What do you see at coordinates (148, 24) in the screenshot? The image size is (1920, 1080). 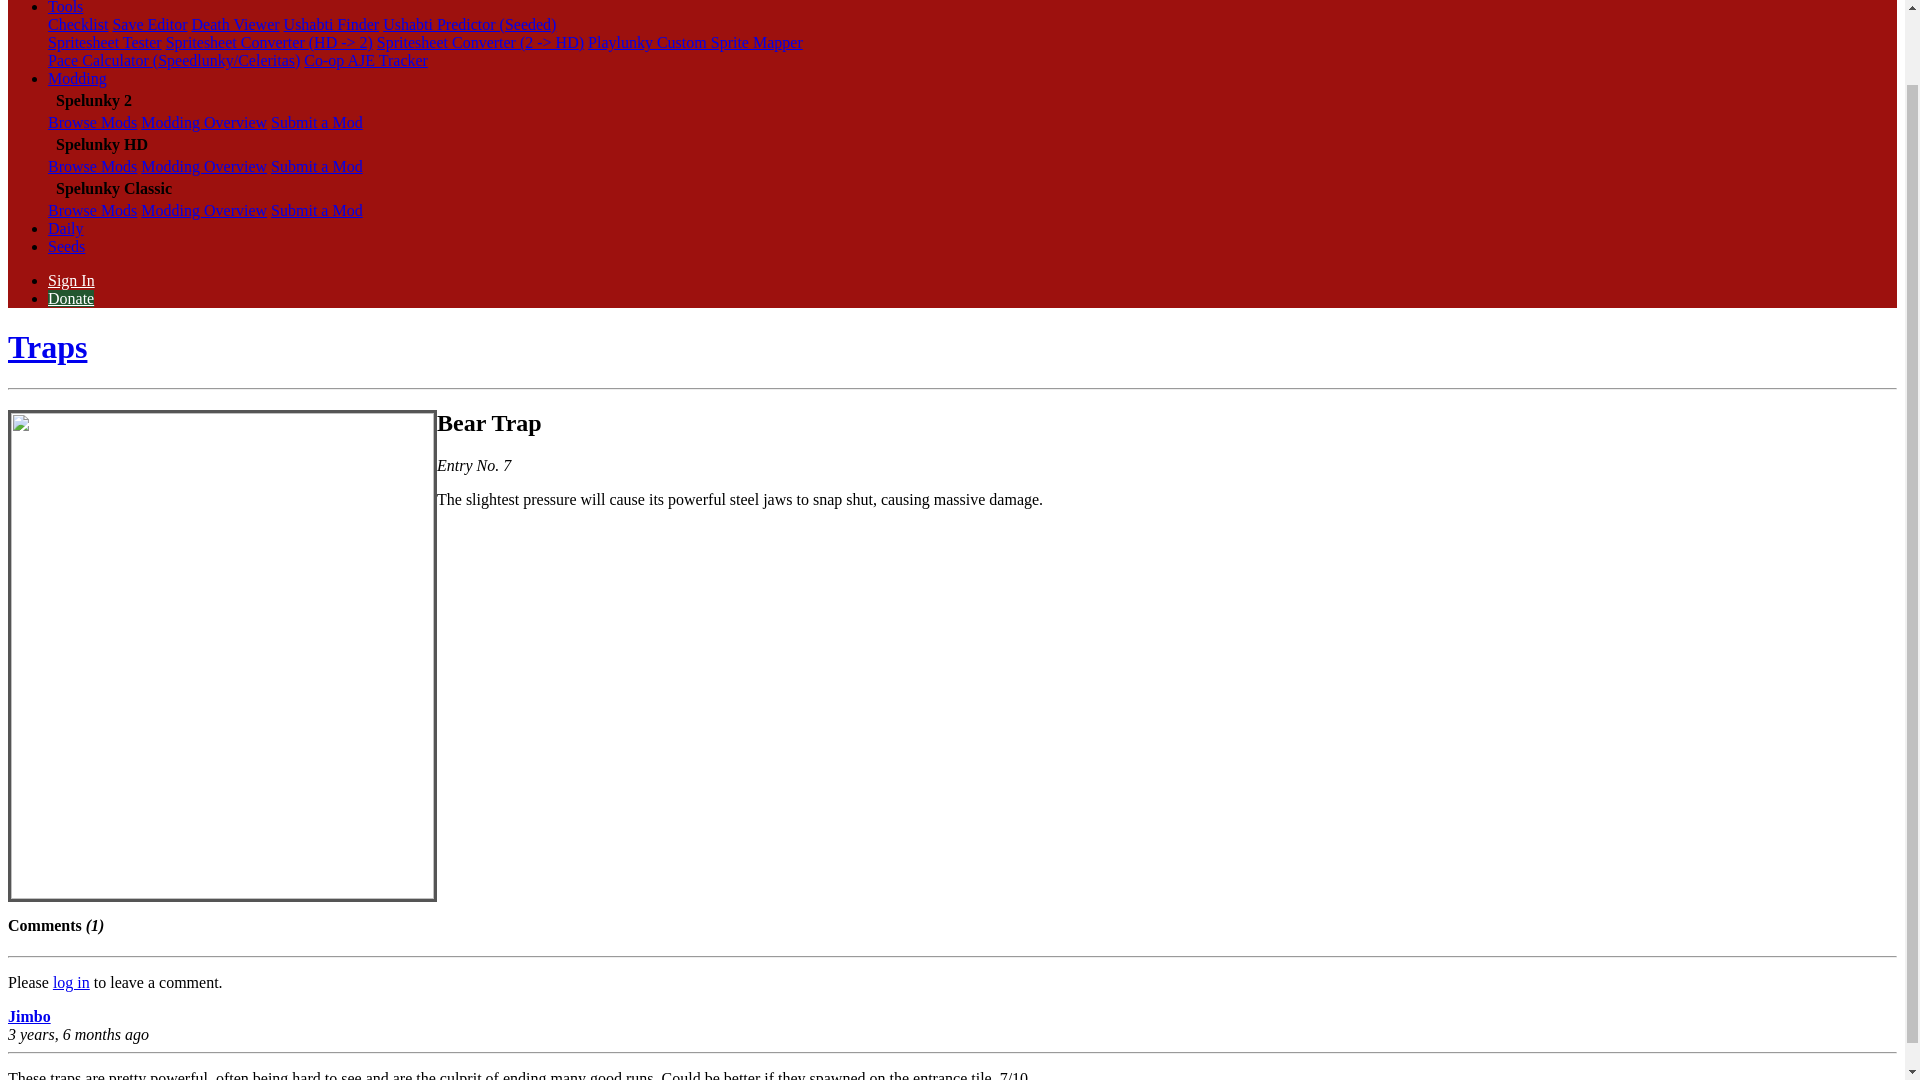 I see `Save Editor` at bounding box center [148, 24].